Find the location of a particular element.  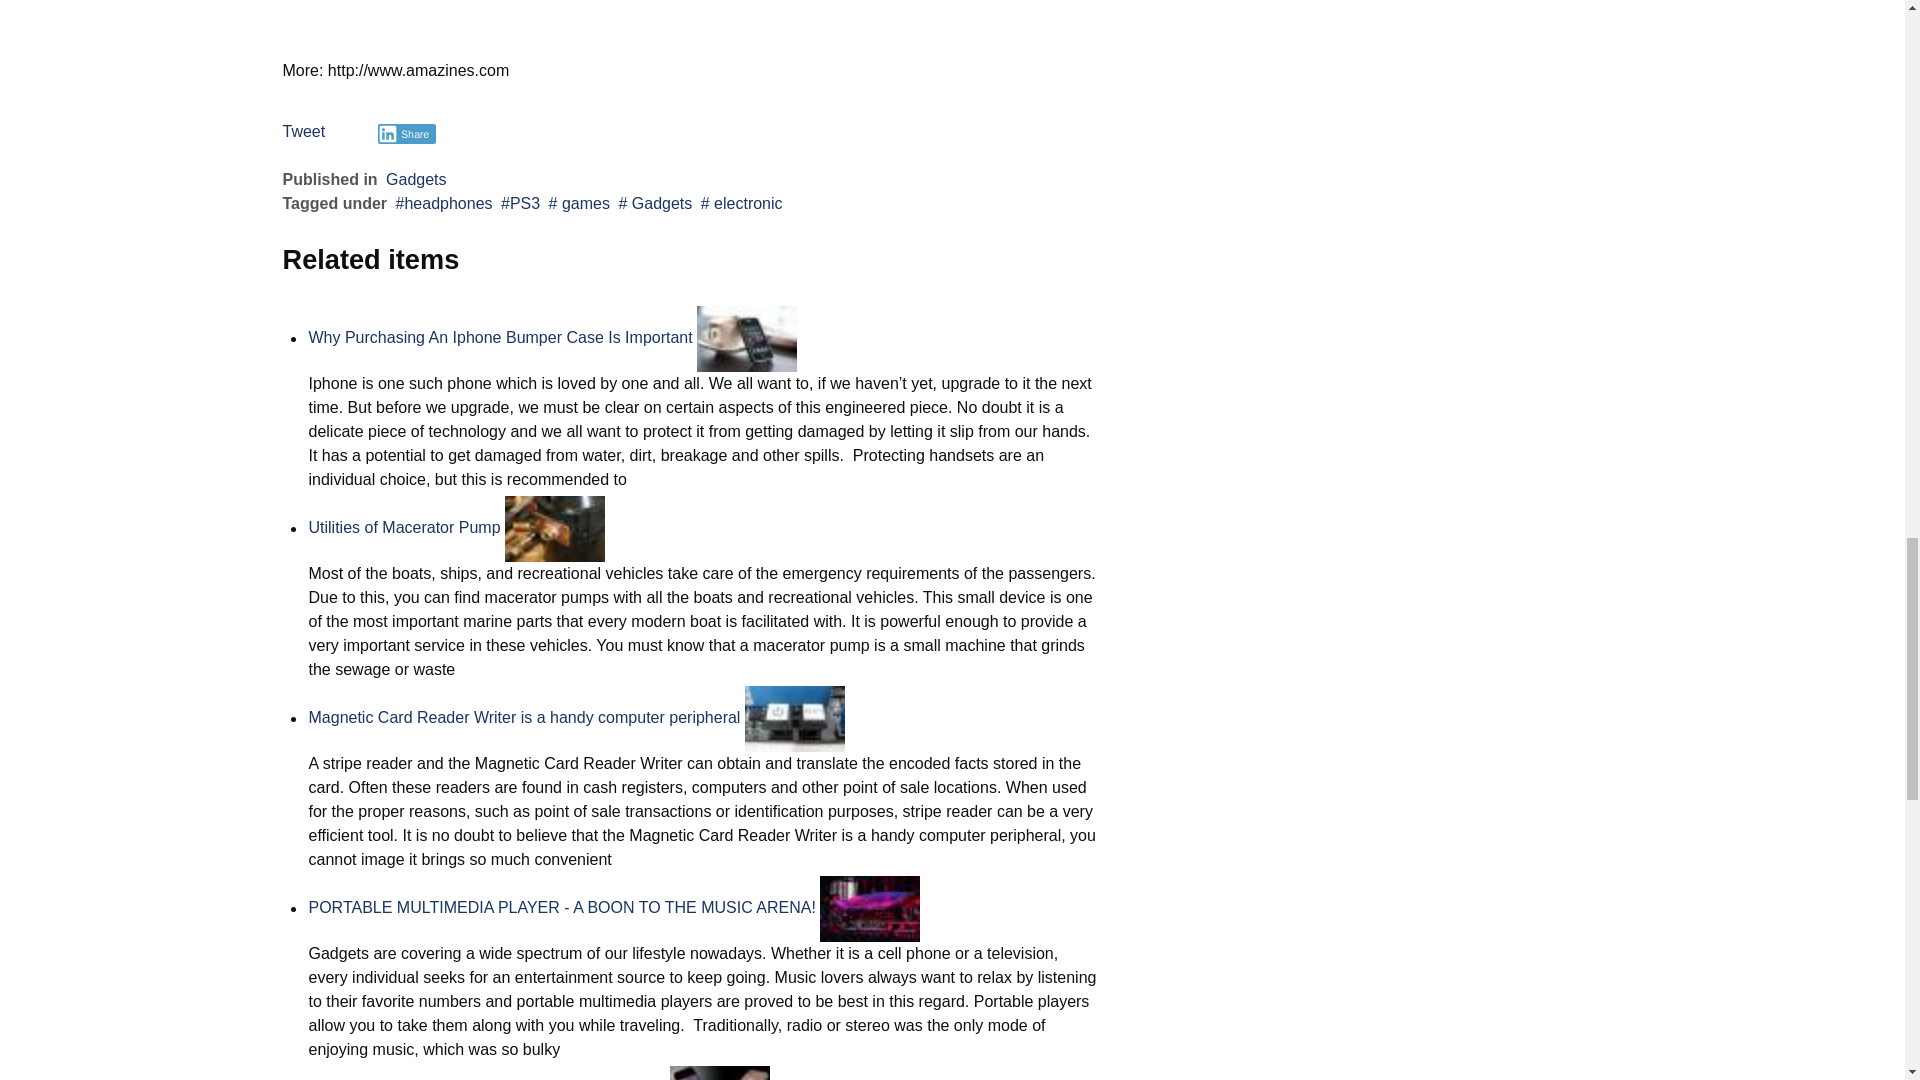

Utilities of Macerator Pump is located at coordinates (403, 528).